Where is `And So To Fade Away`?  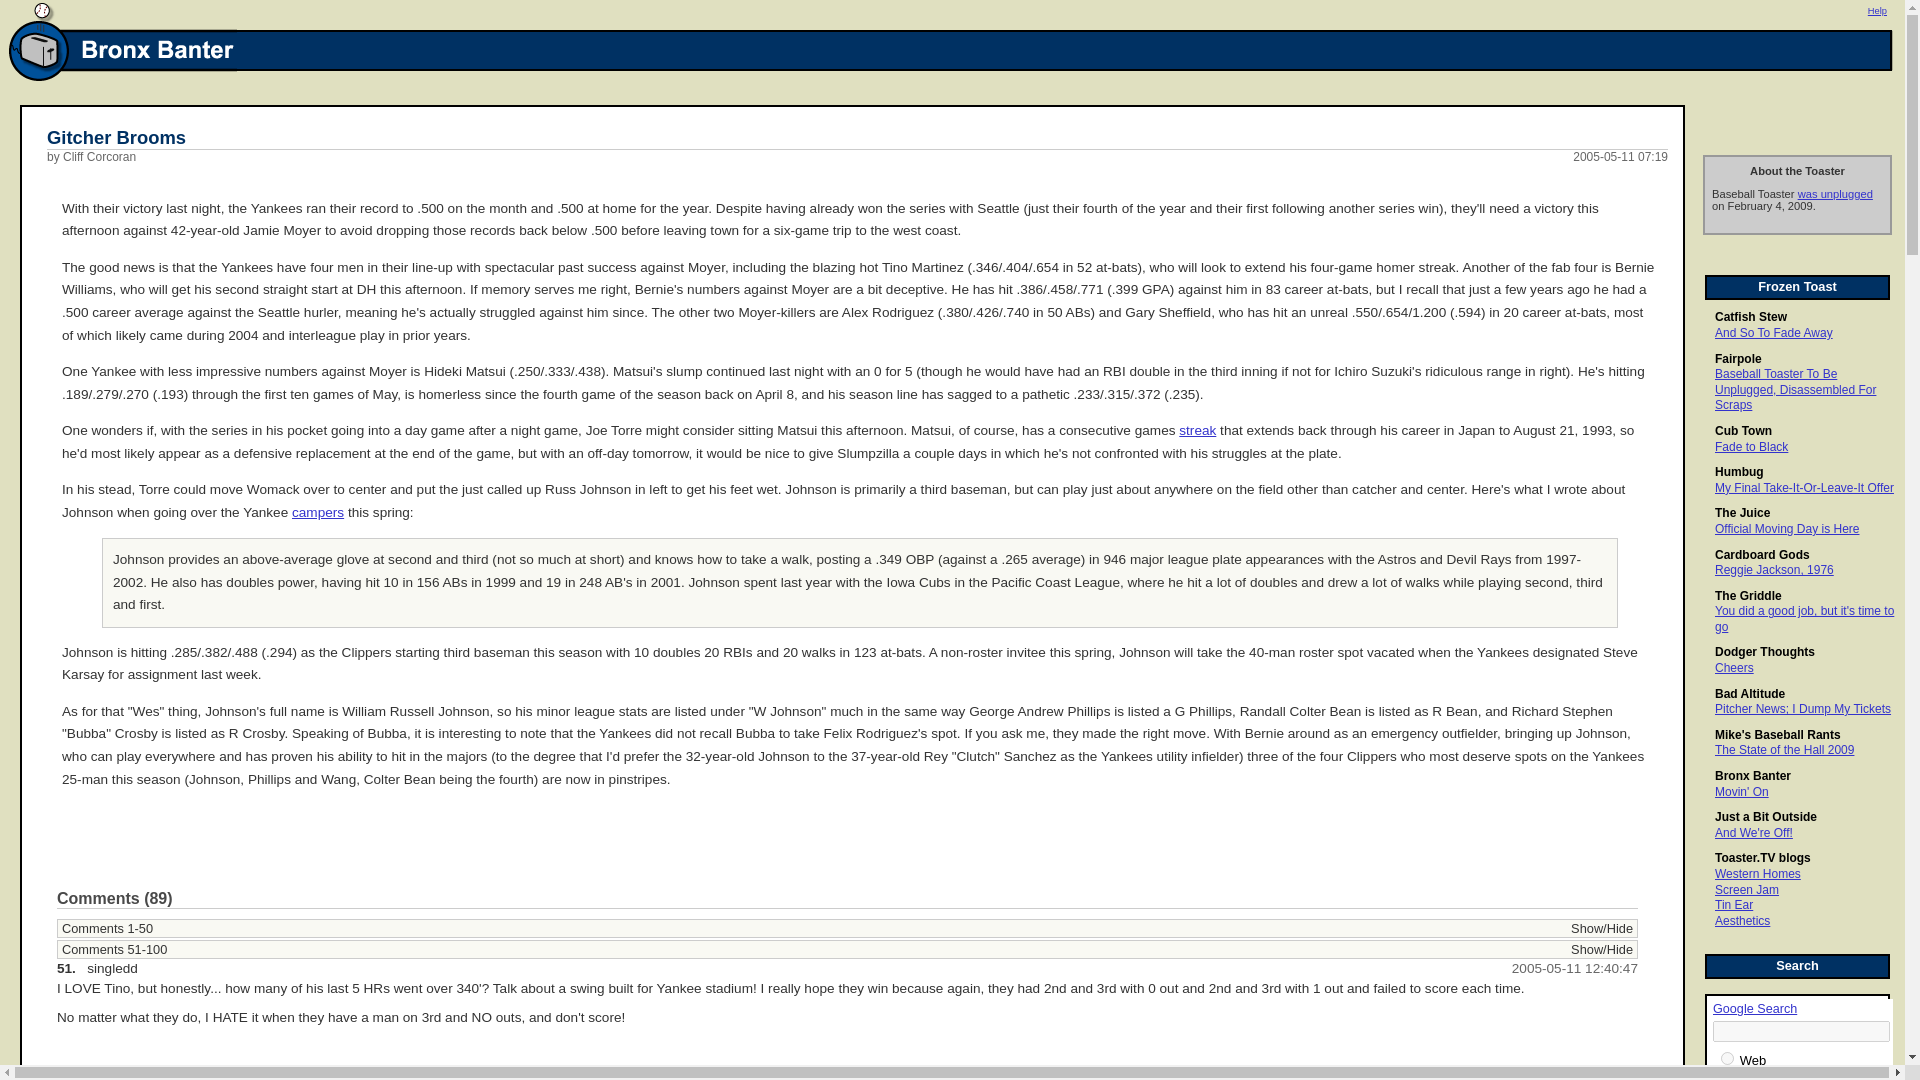
And So To Fade Away is located at coordinates (1774, 333).